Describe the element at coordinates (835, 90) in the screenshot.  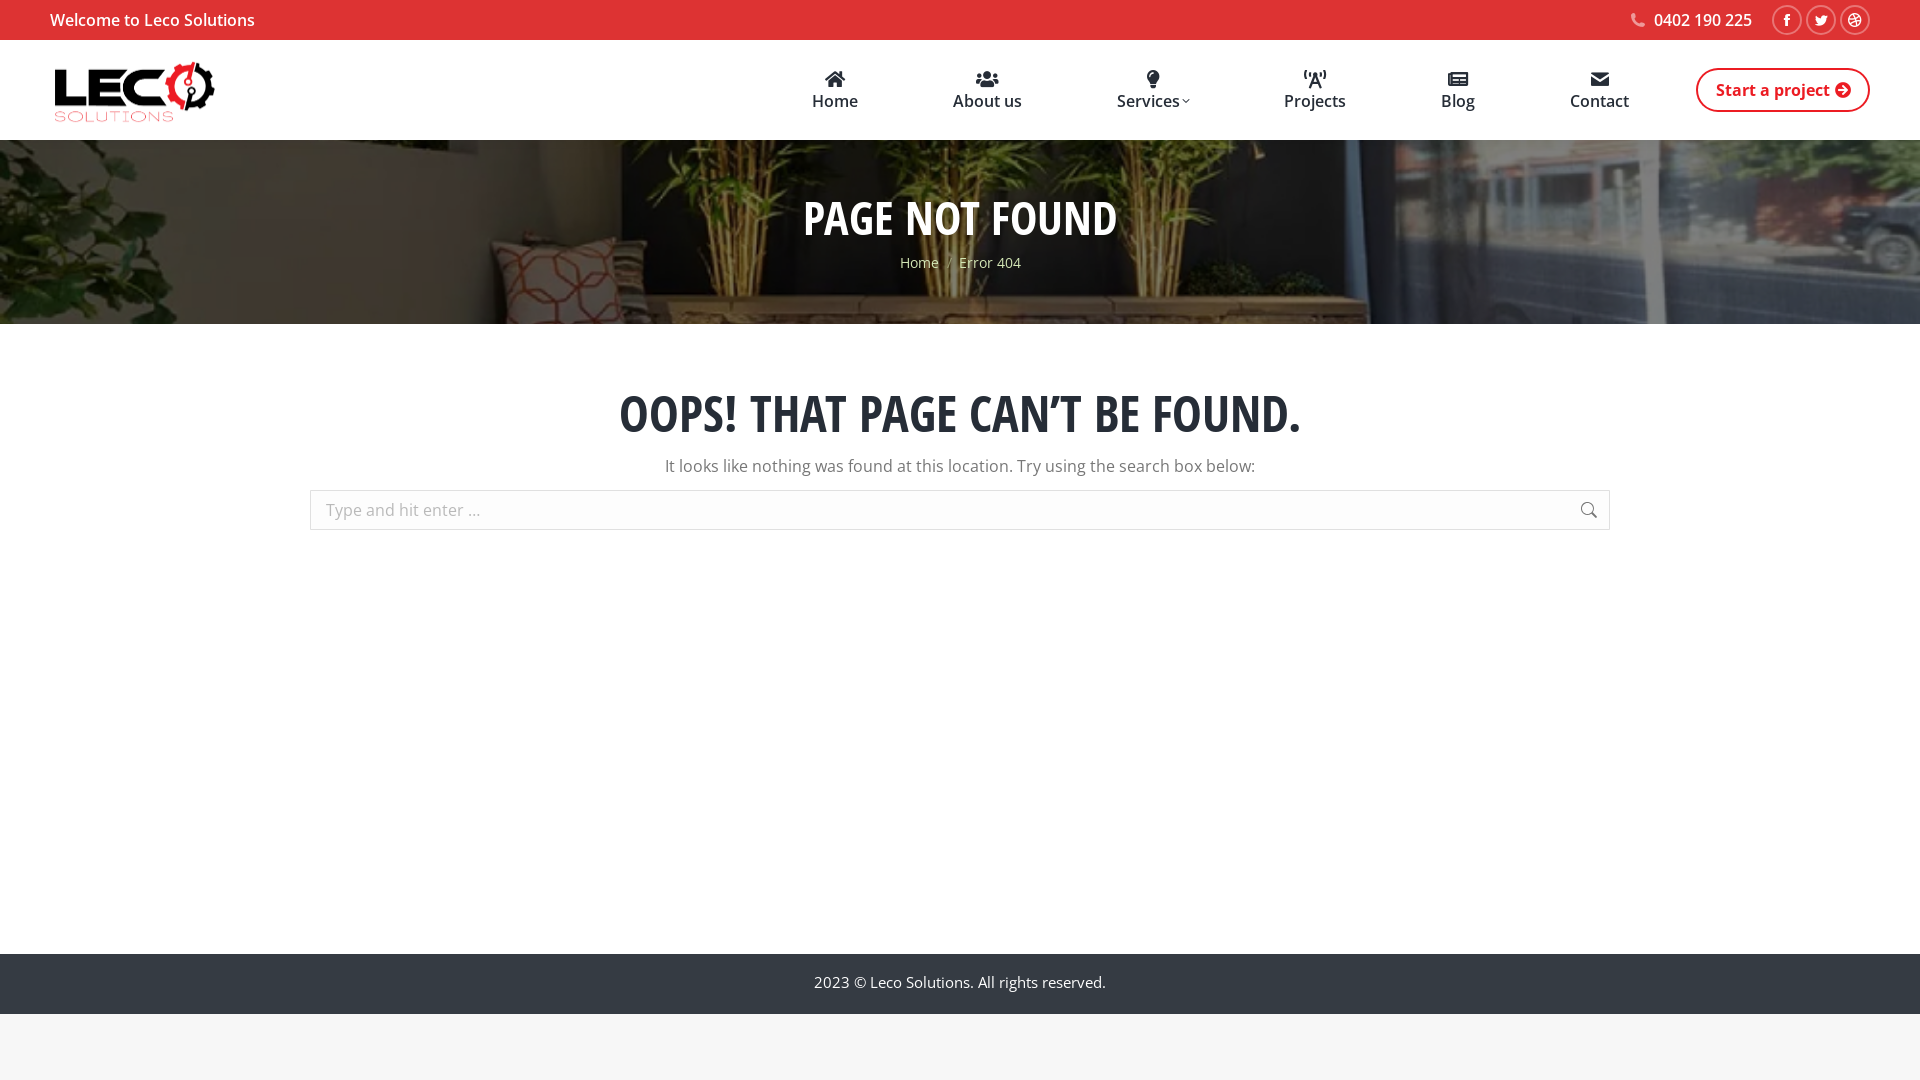
I see `Home` at that location.